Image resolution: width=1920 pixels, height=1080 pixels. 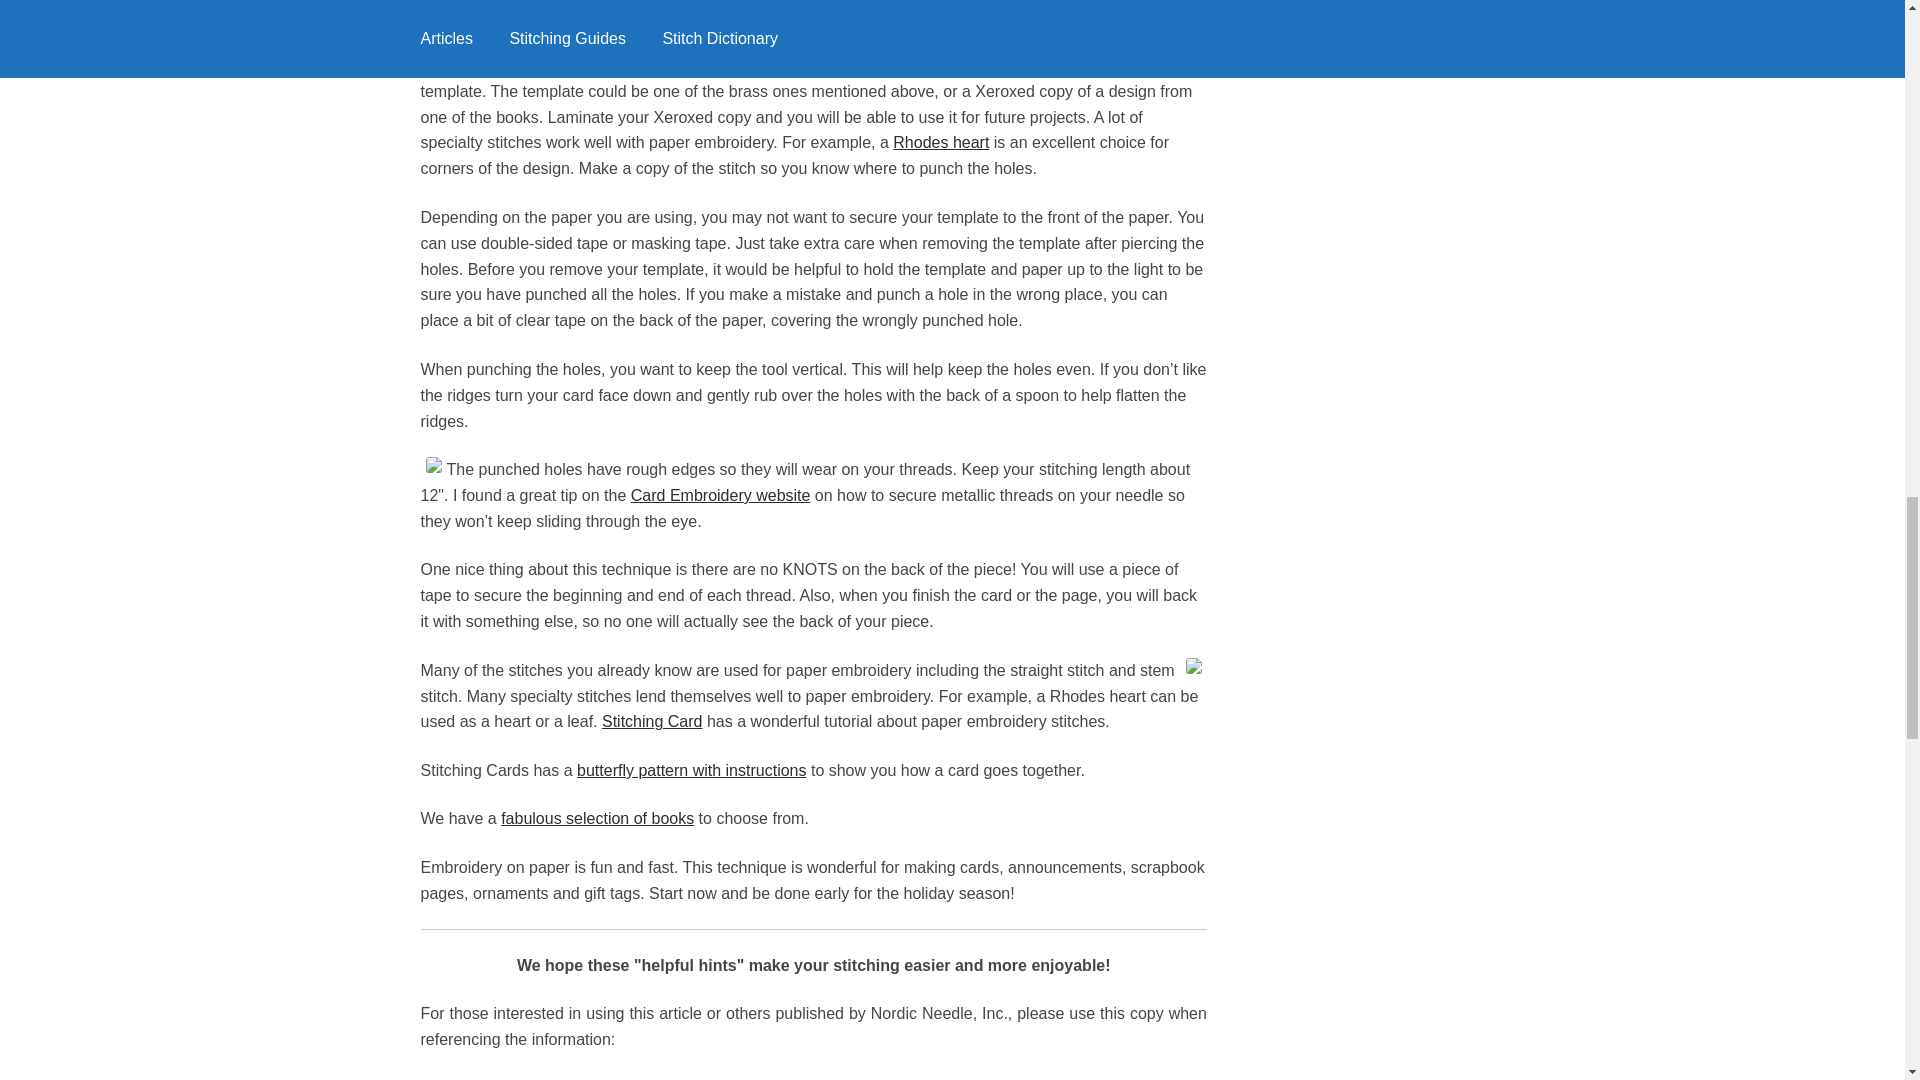 What do you see at coordinates (597, 818) in the screenshot?
I see `fabulous selection of books` at bounding box center [597, 818].